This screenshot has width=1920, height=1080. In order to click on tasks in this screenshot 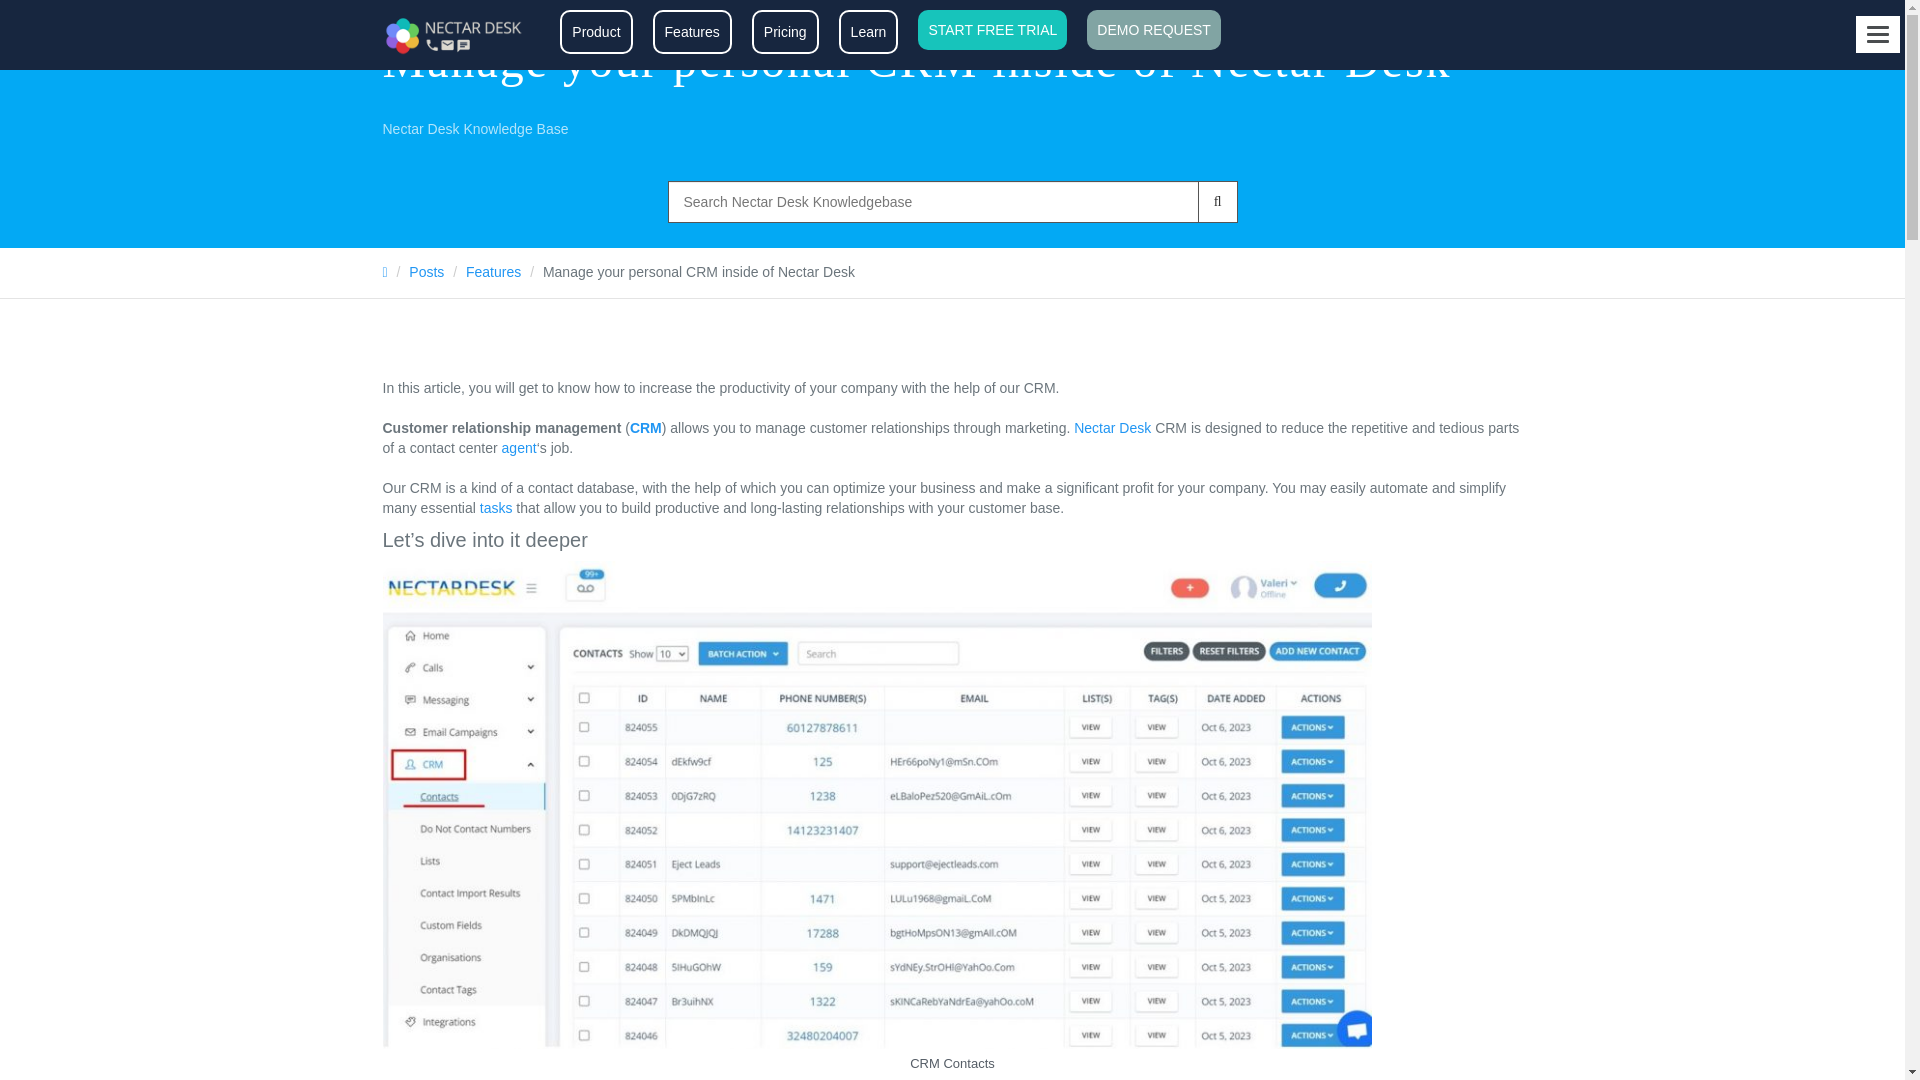, I will do `click(496, 508)`.